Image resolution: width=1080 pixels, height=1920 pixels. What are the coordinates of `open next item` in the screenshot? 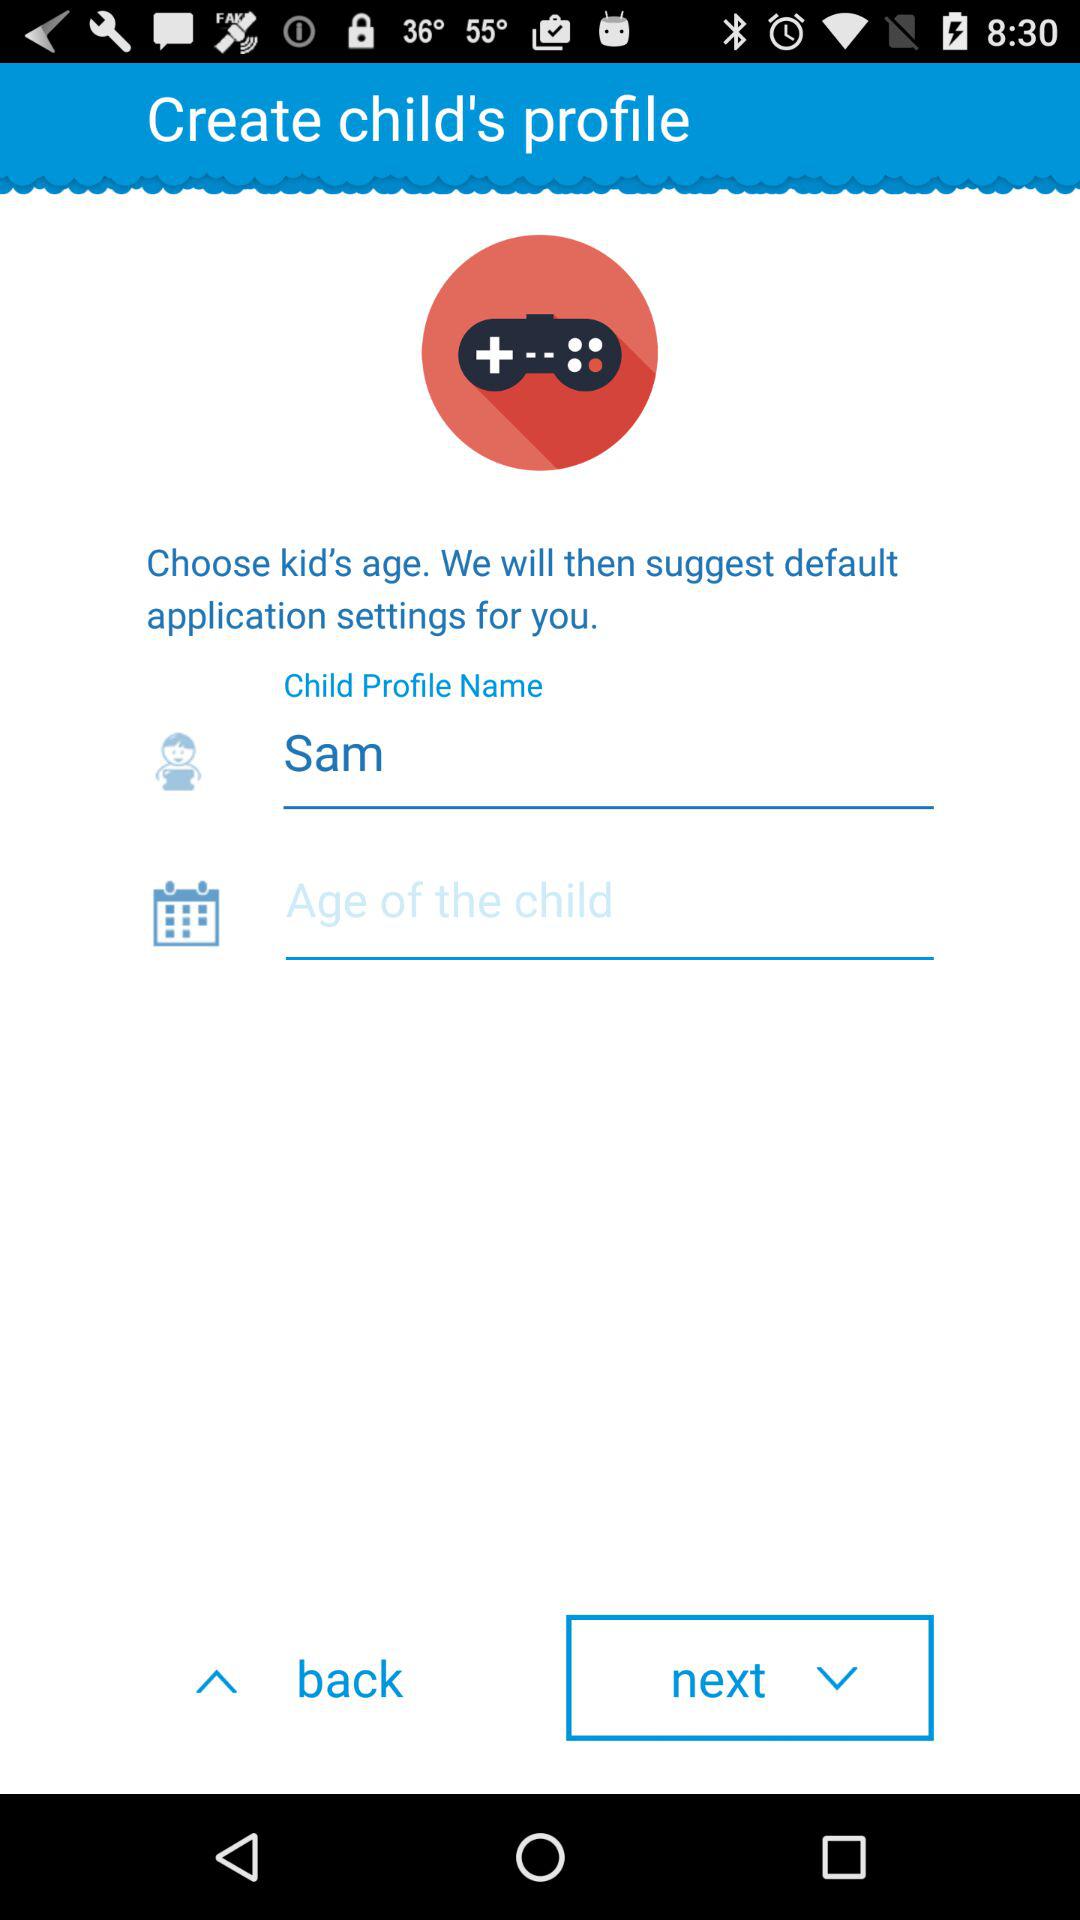 It's located at (750, 1677).